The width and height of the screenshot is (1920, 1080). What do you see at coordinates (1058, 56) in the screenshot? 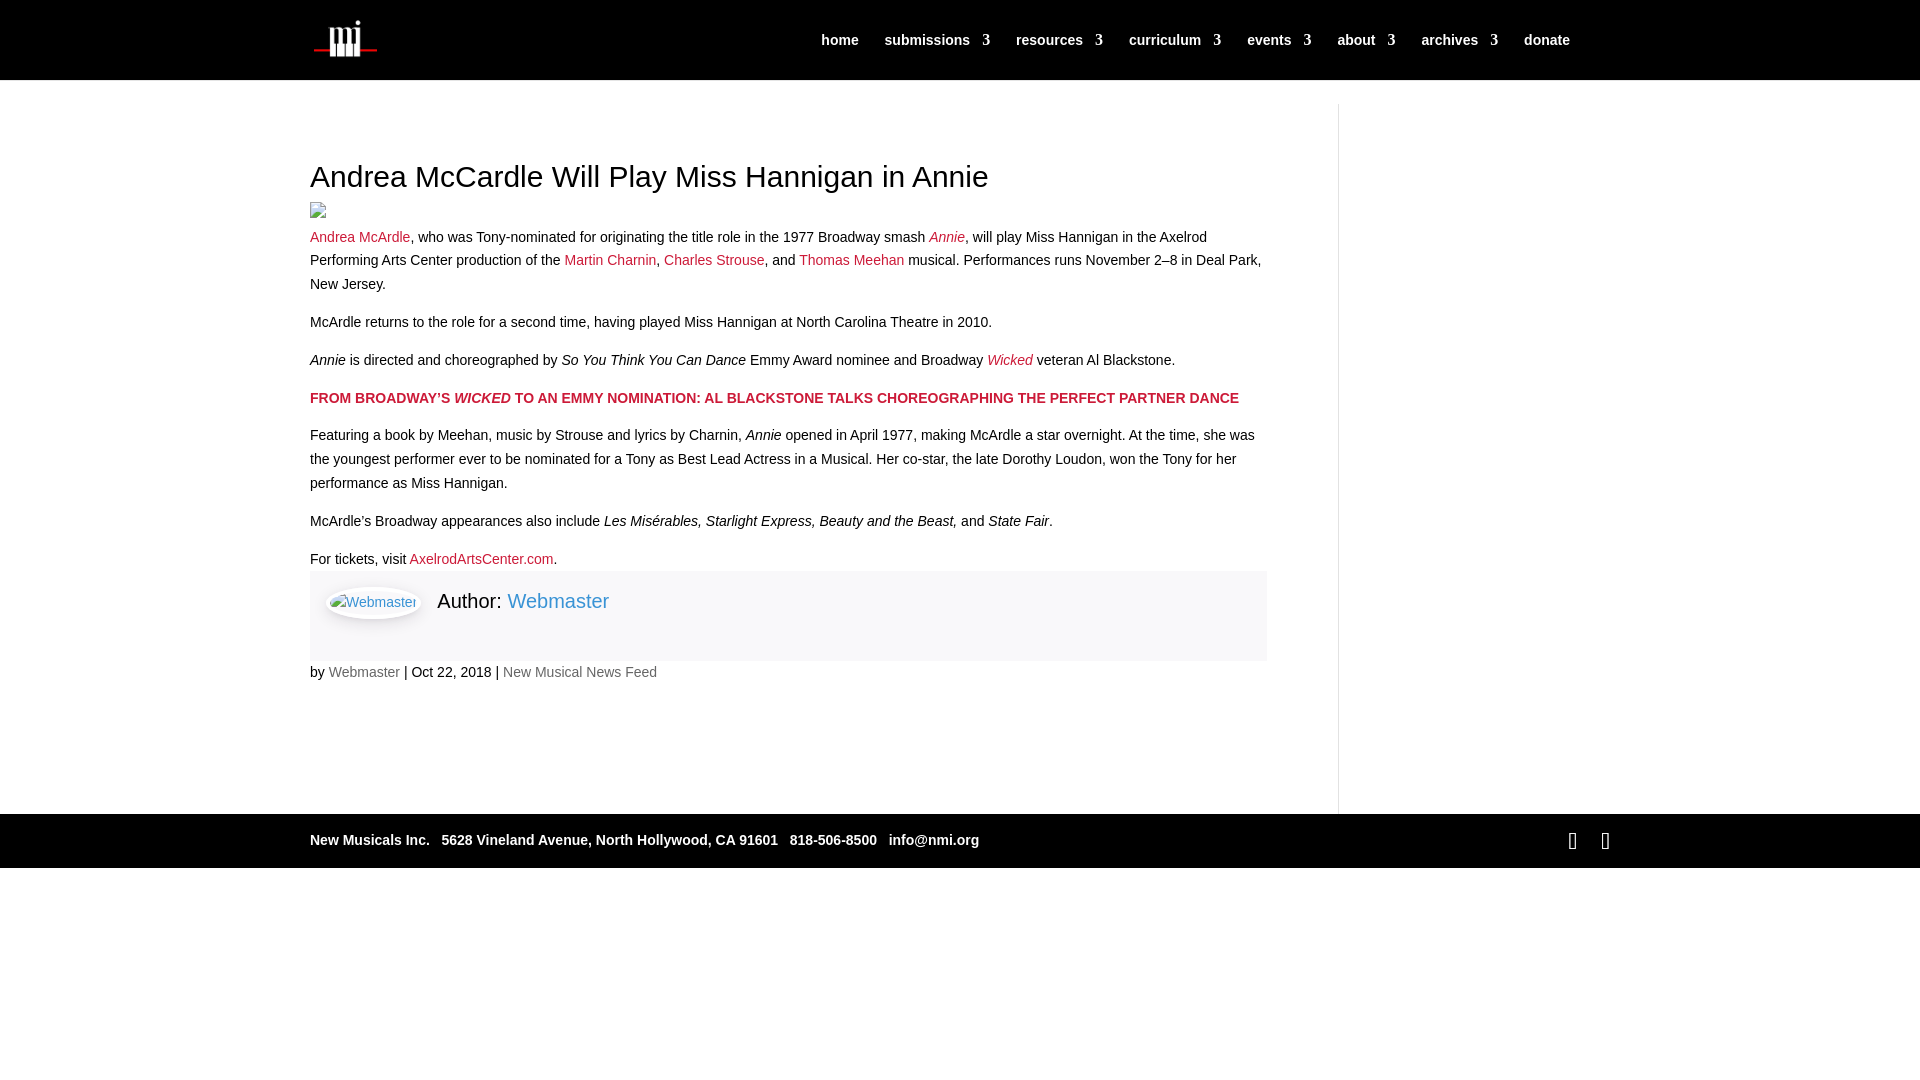
I see `resources` at bounding box center [1058, 56].